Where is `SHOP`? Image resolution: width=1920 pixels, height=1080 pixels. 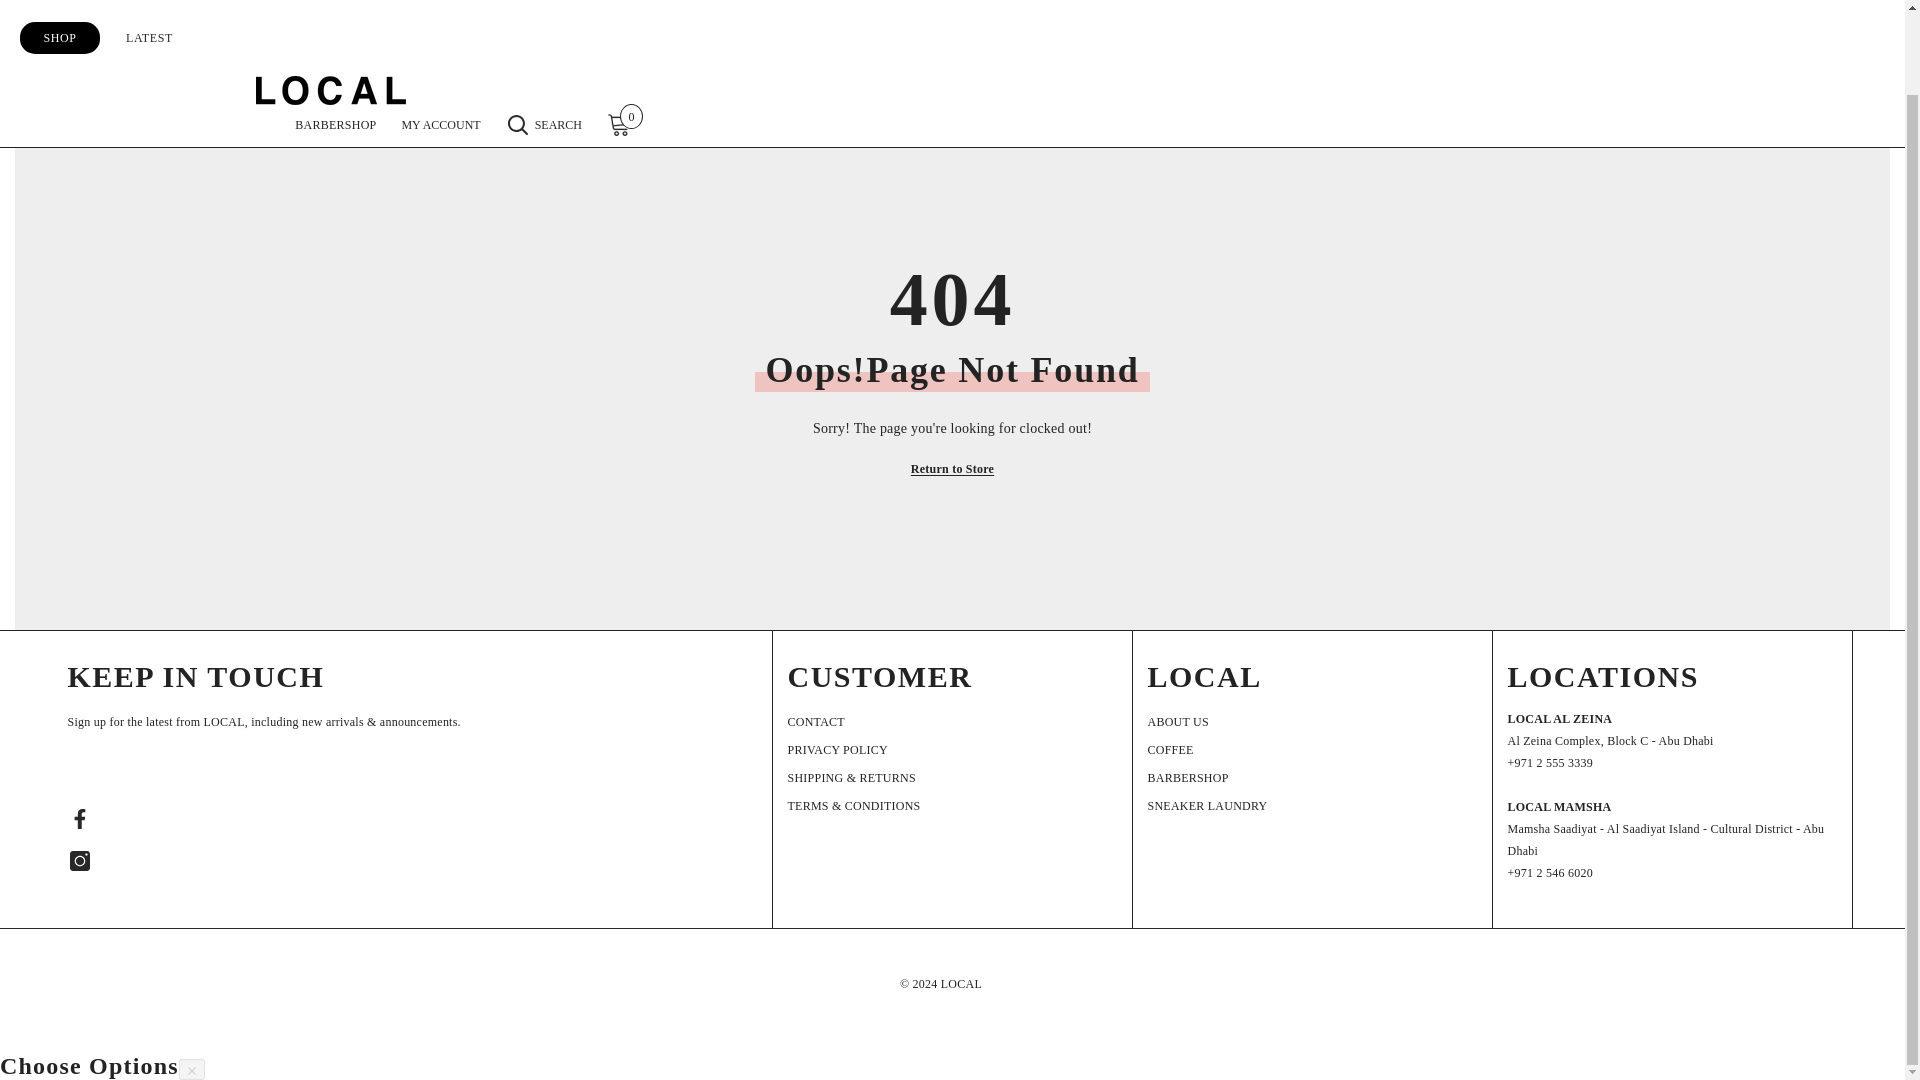
SHOP is located at coordinates (60, 20).